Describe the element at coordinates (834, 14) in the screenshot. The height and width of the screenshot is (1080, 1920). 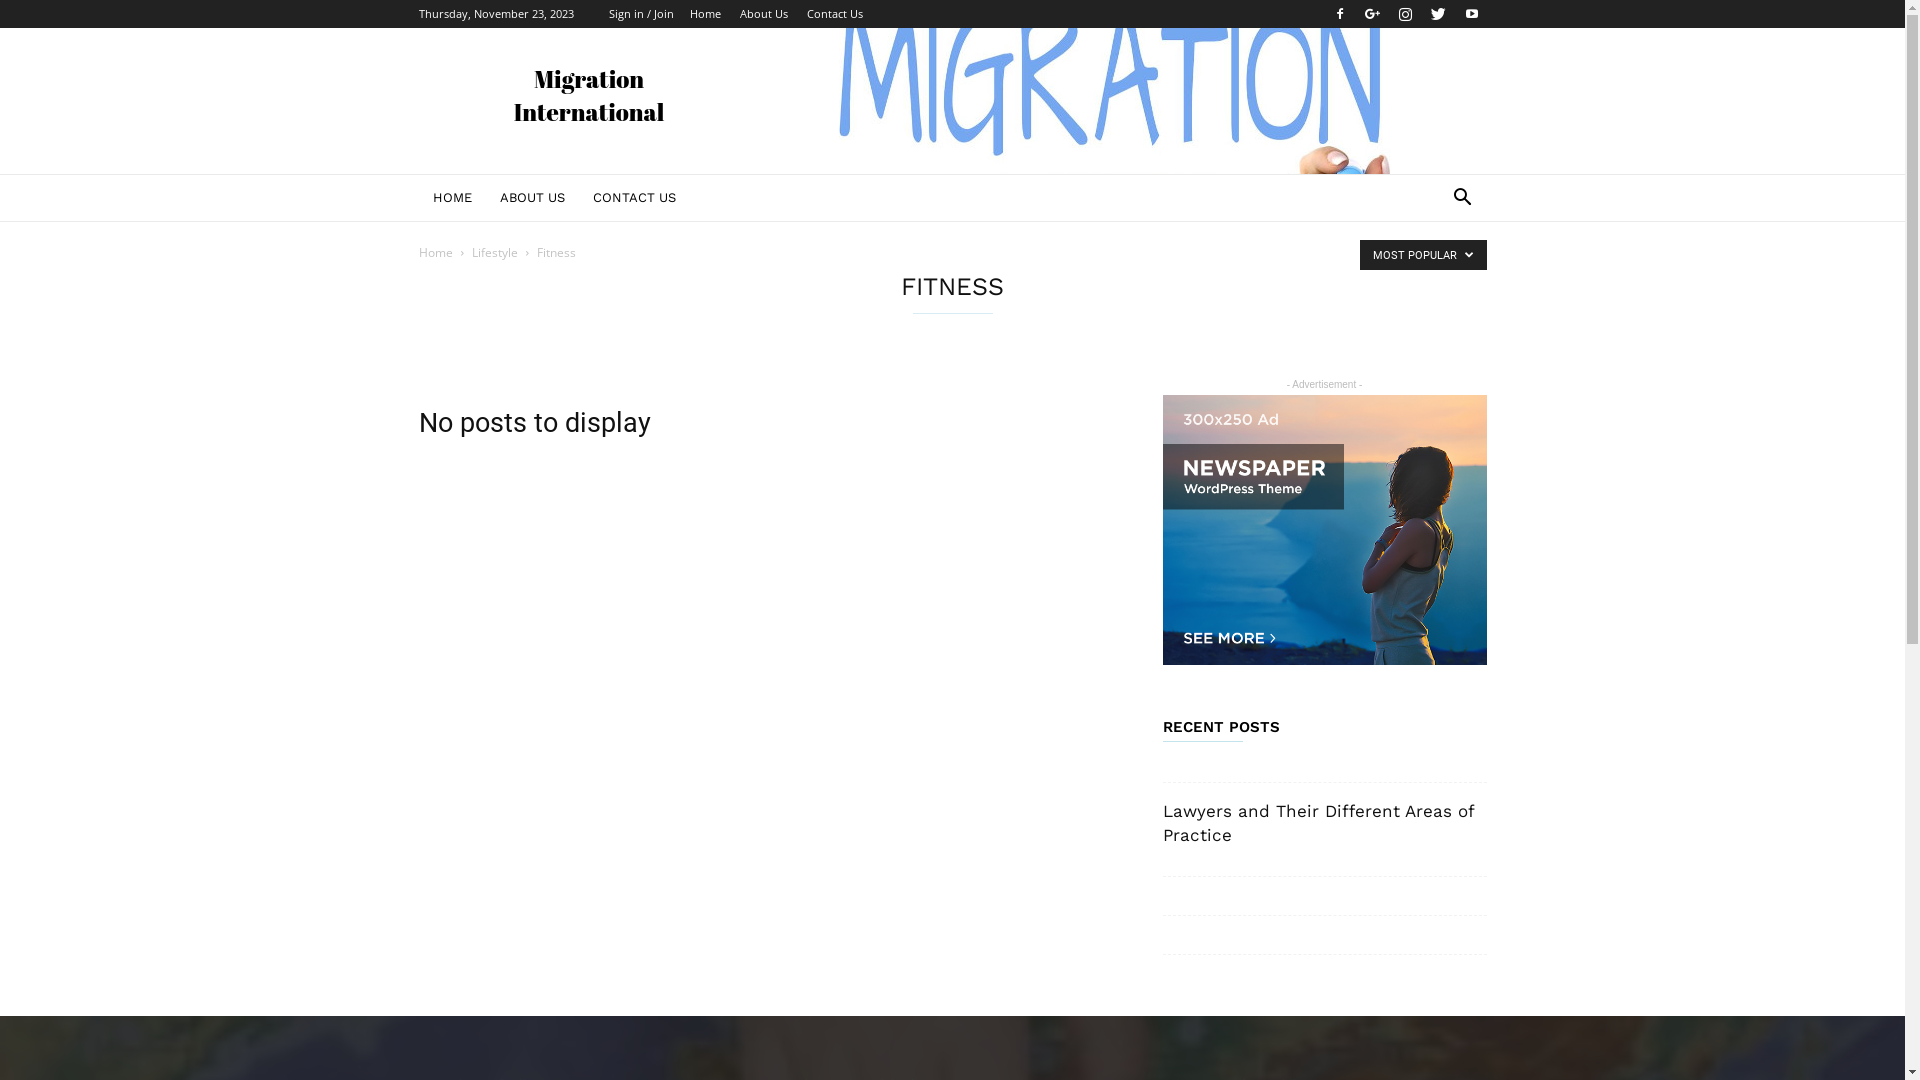
I see `Contact Us` at that location.